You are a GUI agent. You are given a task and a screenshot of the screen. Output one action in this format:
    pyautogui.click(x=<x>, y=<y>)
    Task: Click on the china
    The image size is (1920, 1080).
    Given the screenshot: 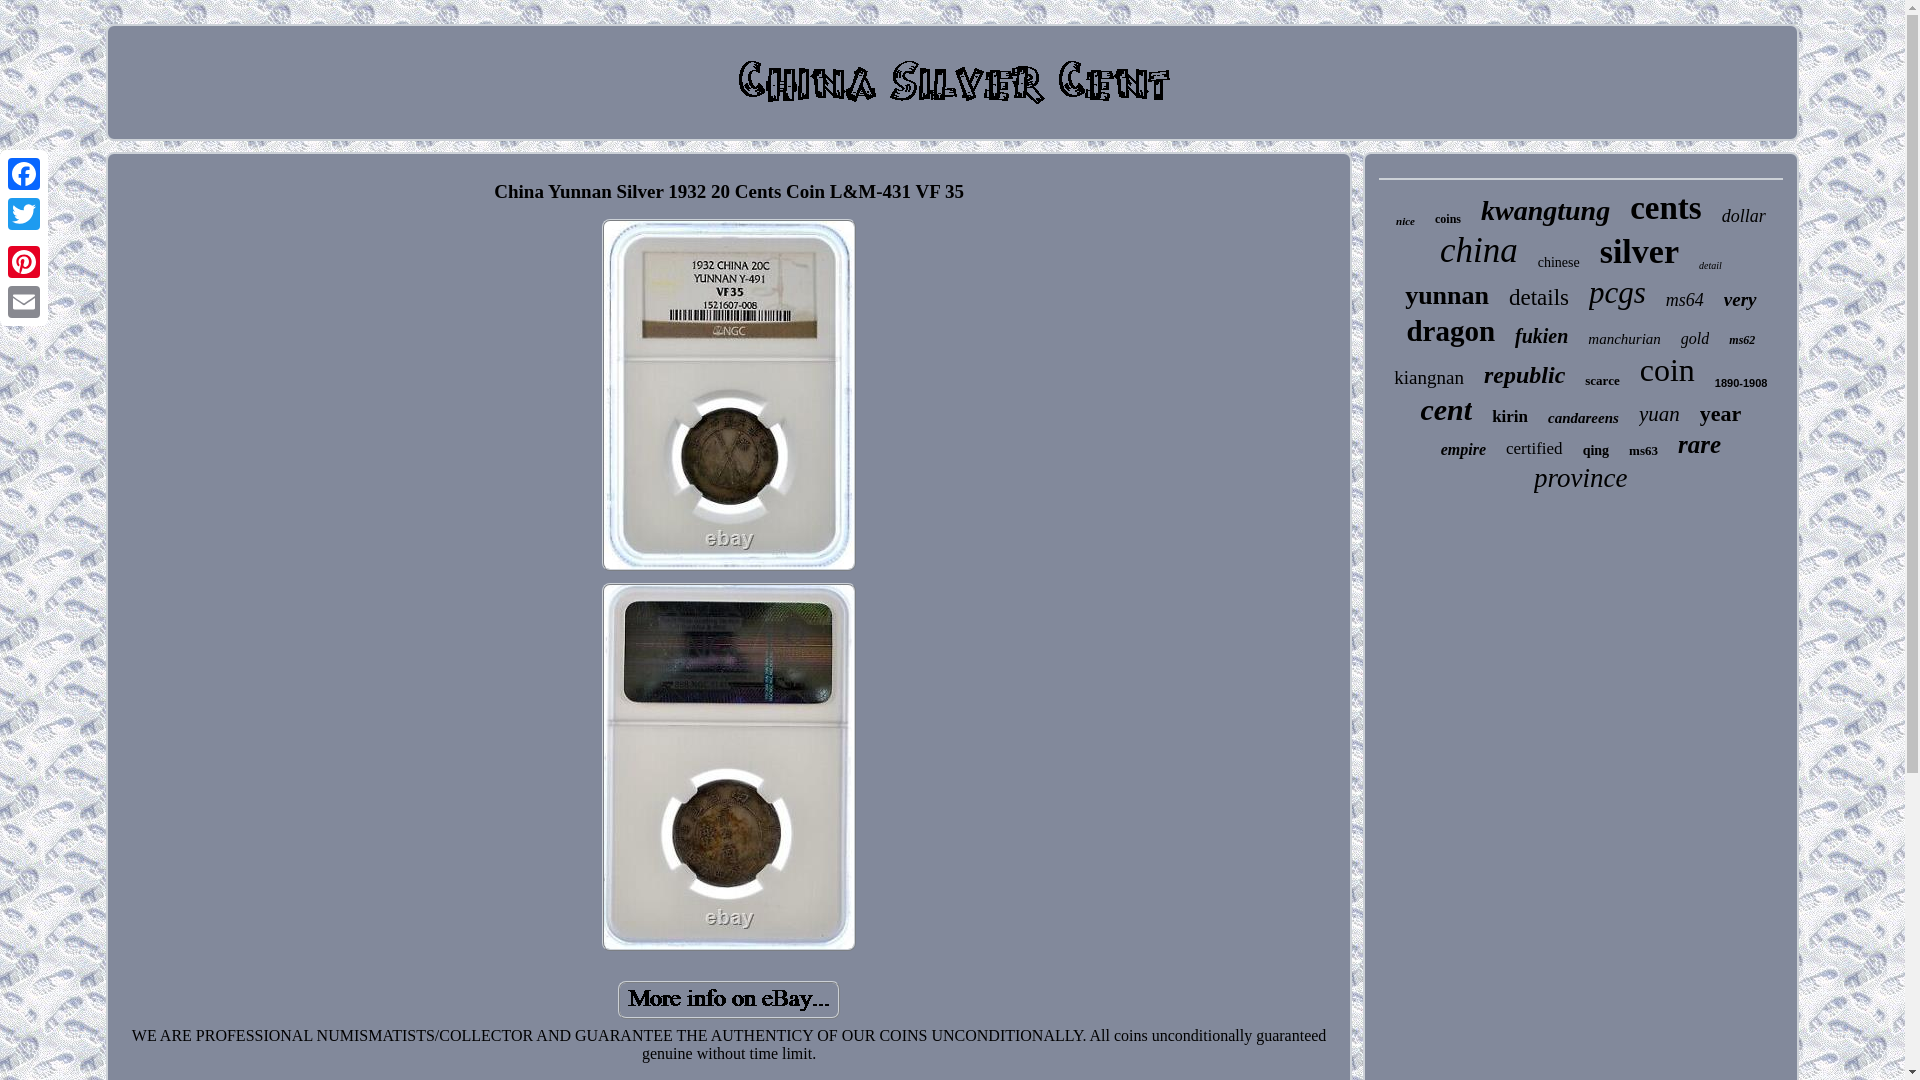 What is the action you would take?
    pyautogui.click(x=1479, y=251)
    